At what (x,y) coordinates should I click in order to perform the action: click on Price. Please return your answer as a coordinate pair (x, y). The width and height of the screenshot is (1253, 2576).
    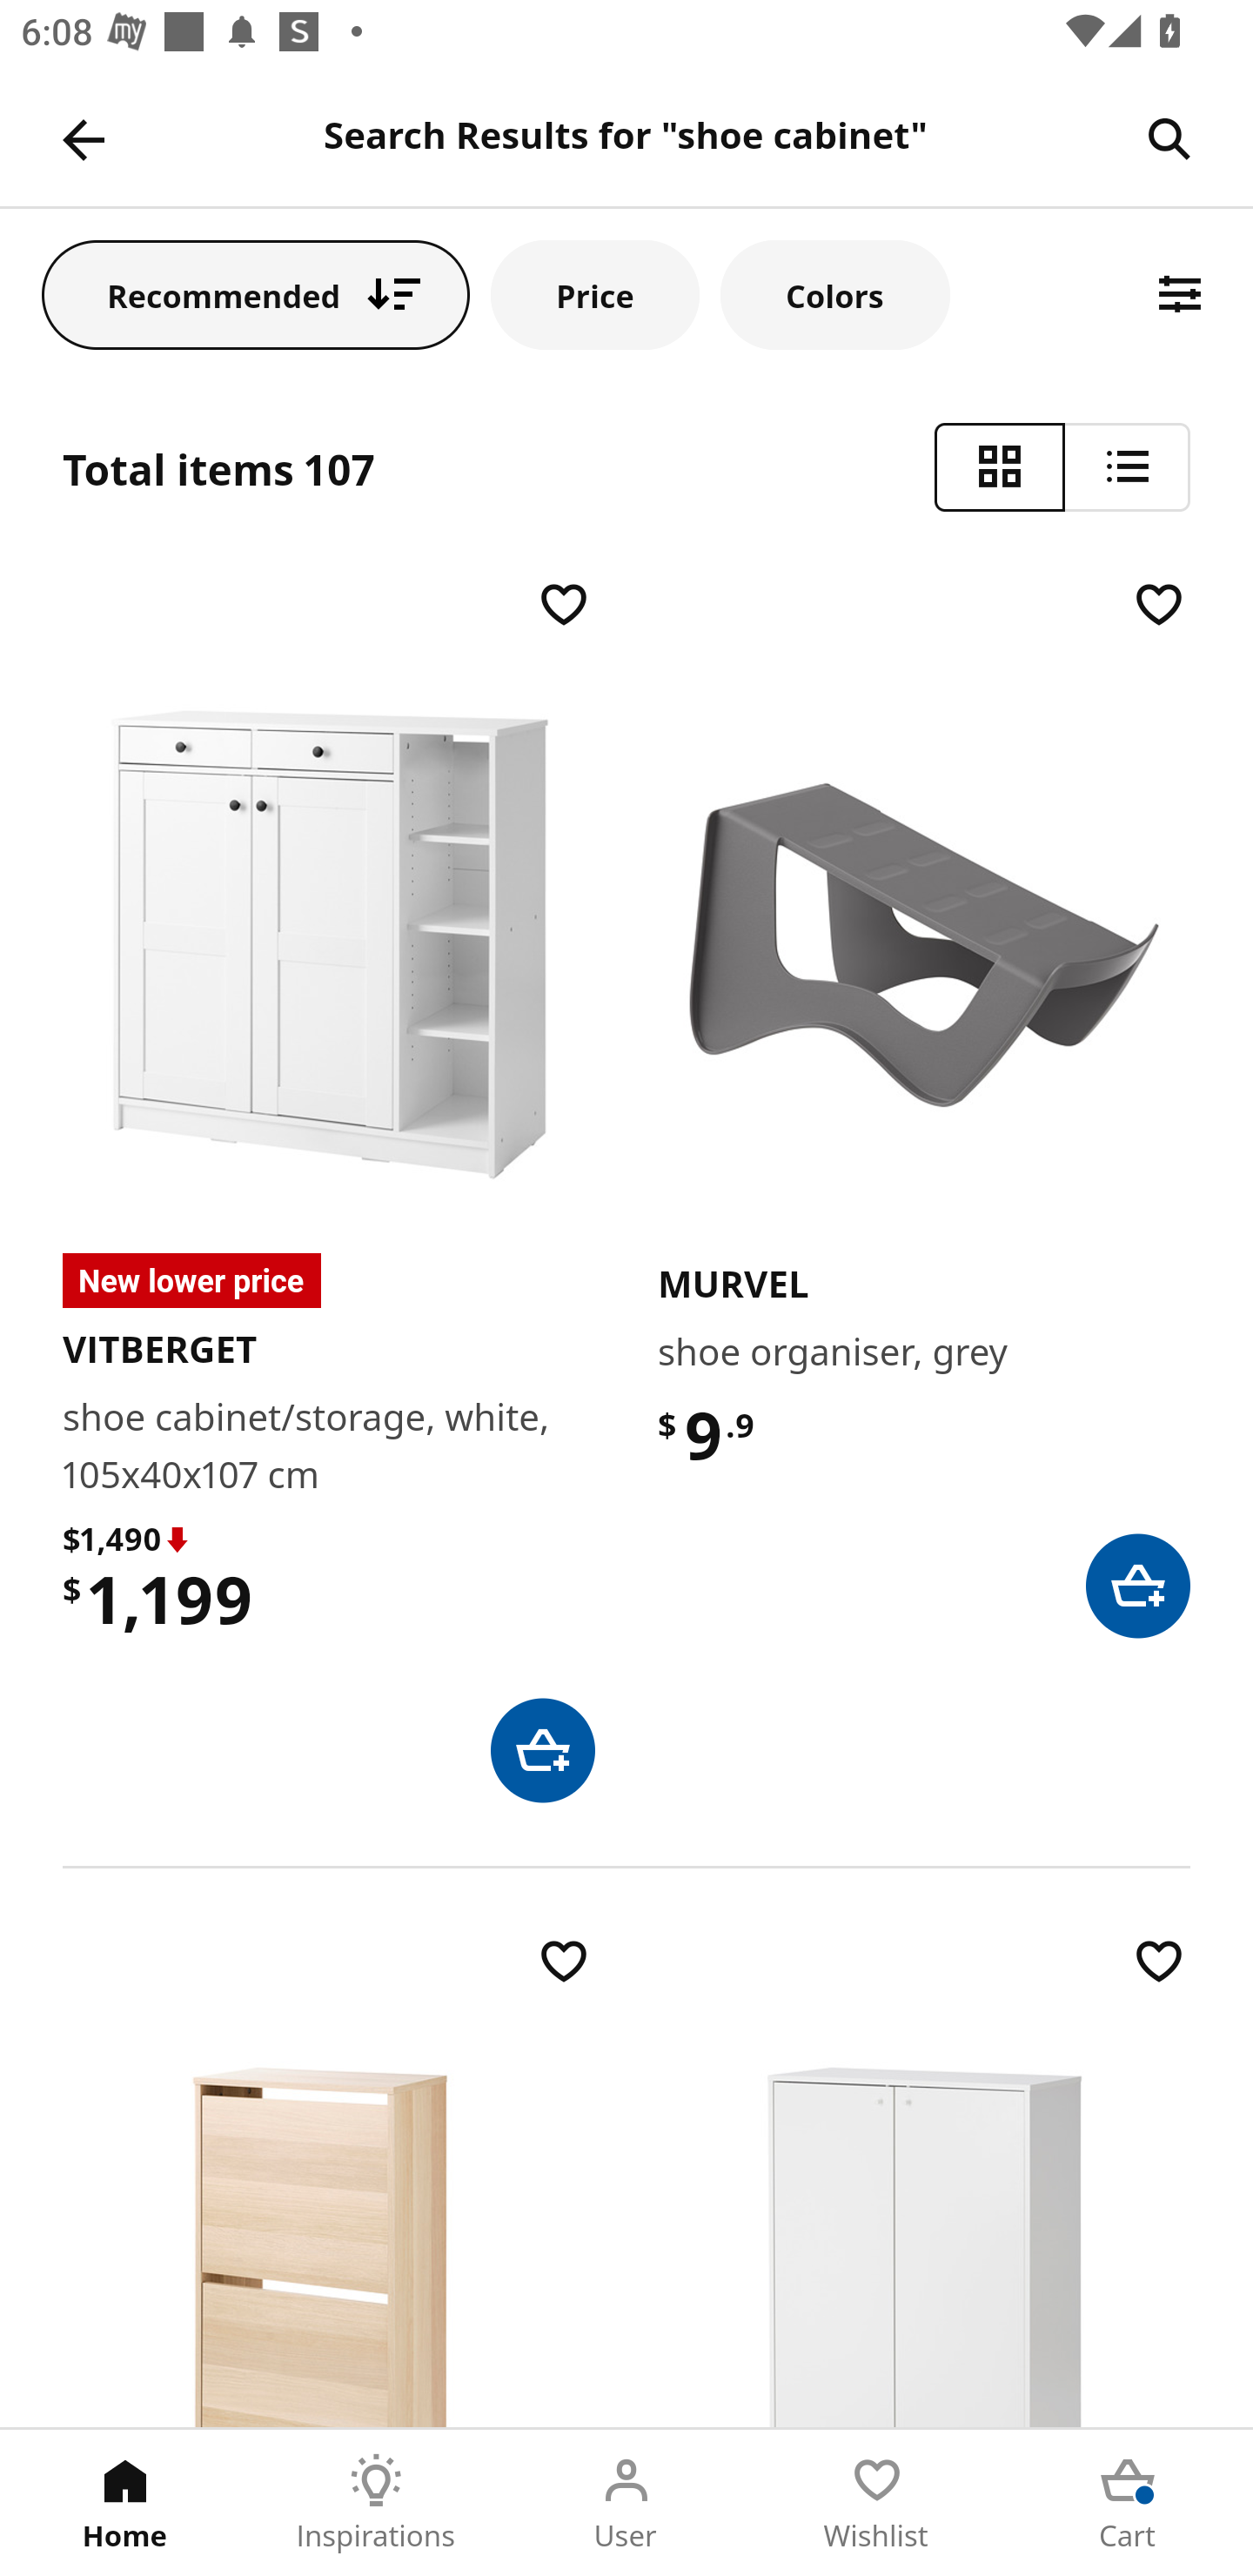
    Looking at the image, I should click on (595, 294).